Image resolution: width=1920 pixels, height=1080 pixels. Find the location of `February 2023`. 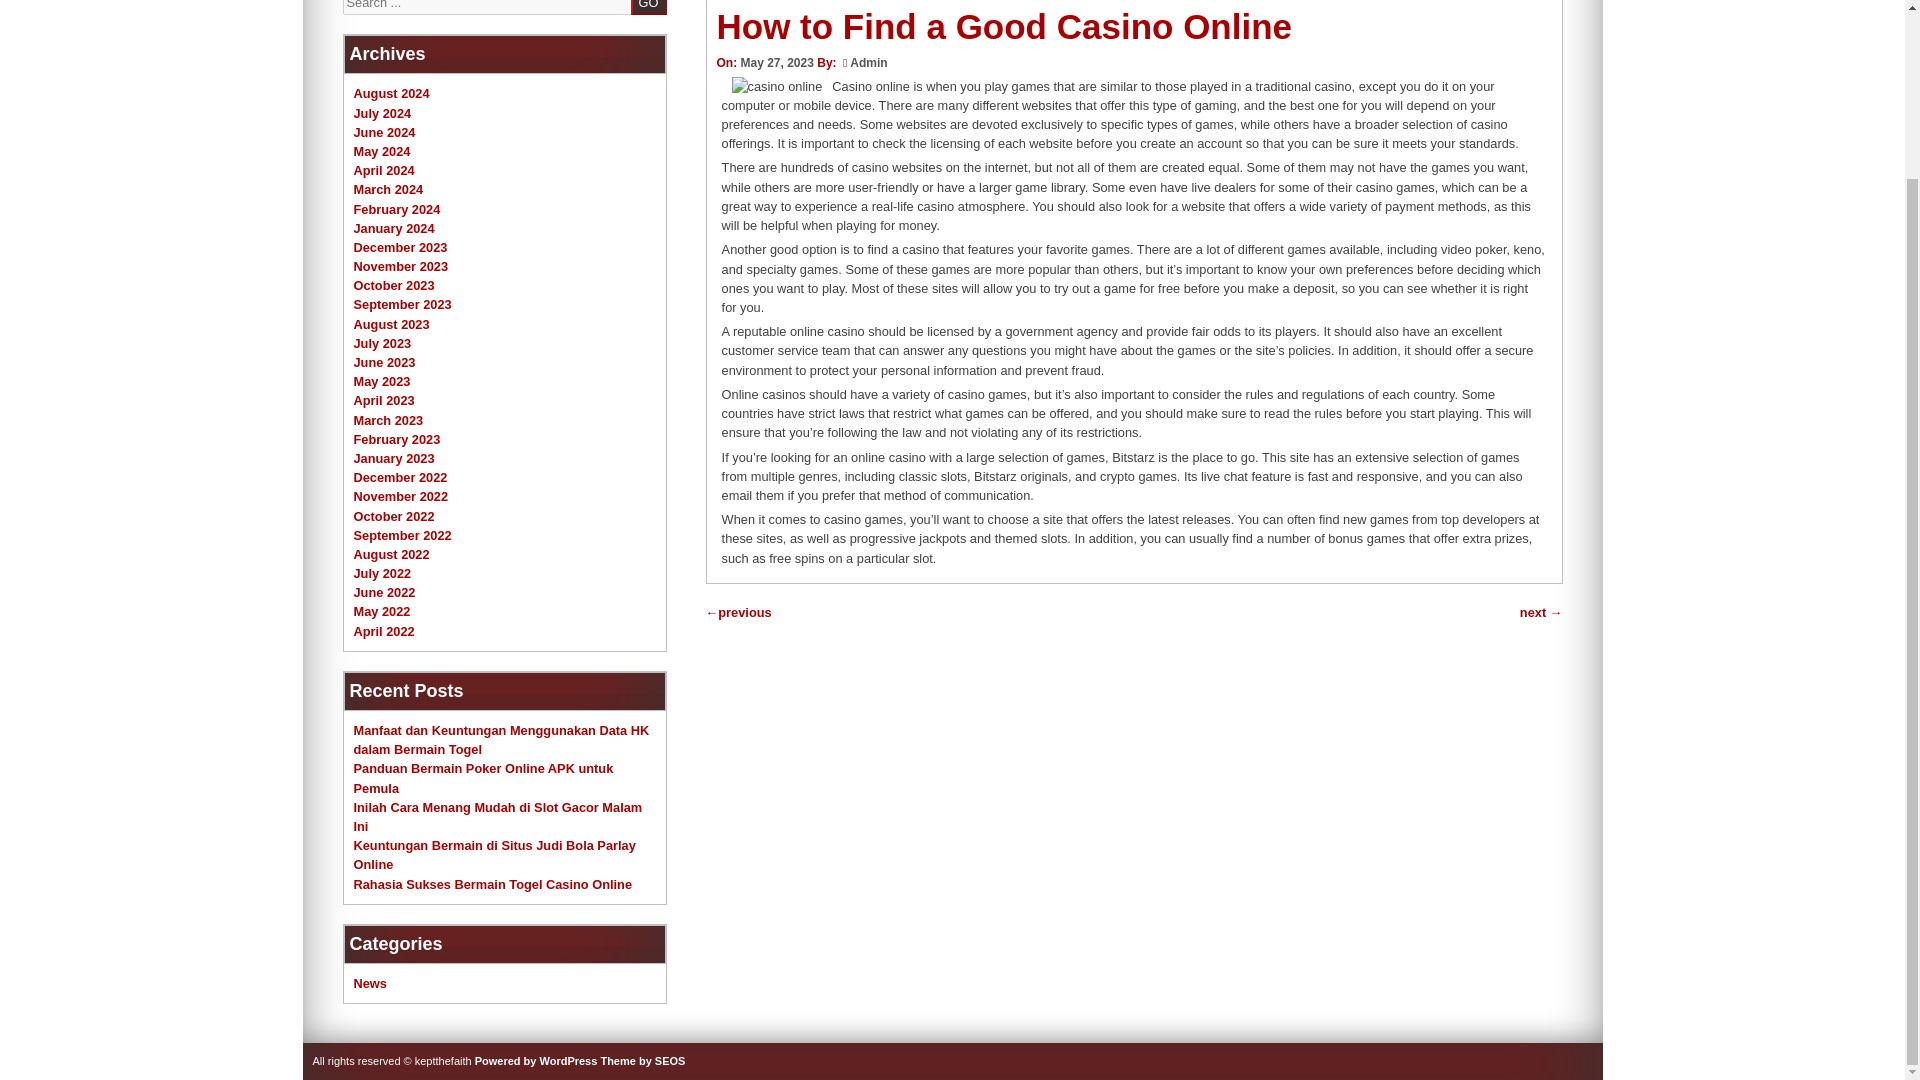

February 2023 is located at coordinates (397, 440).